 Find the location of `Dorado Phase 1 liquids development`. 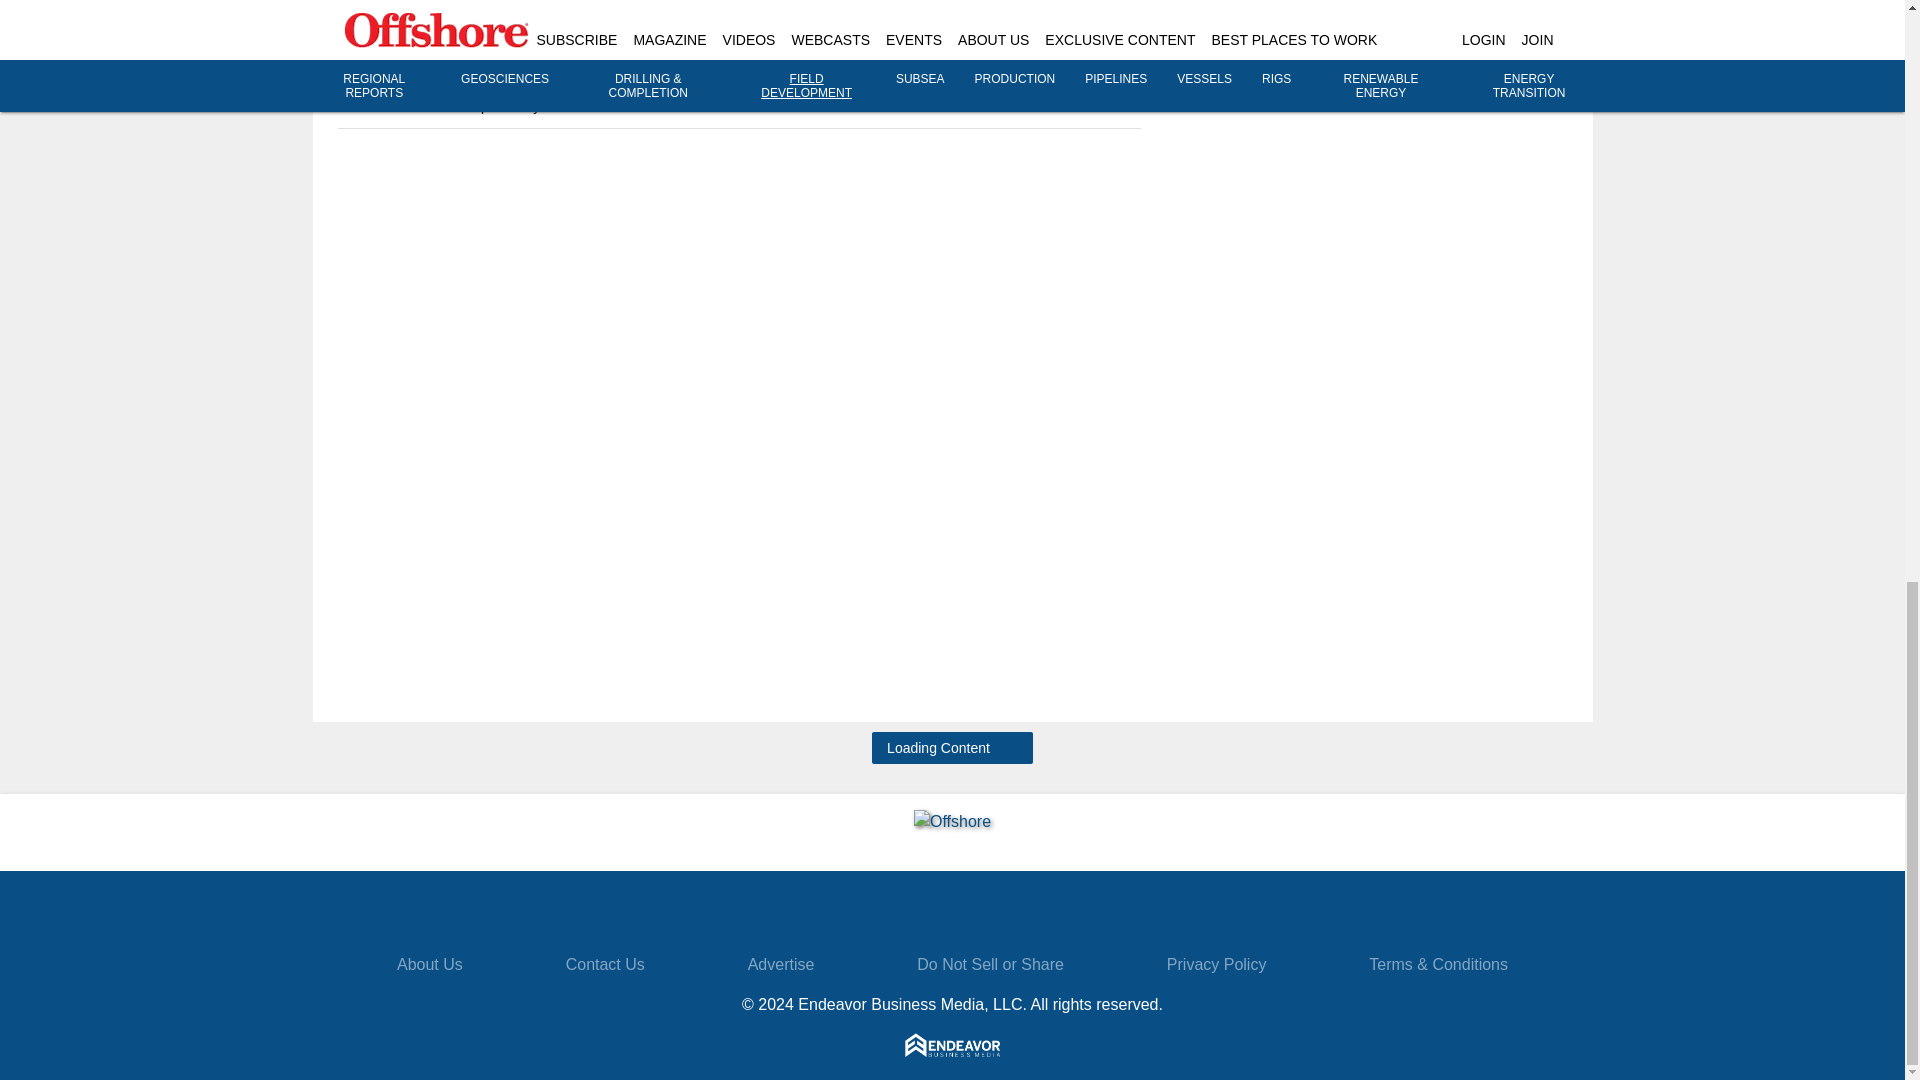

Dorado Phase 1 liquids development is located at coordinates (1499, 26).